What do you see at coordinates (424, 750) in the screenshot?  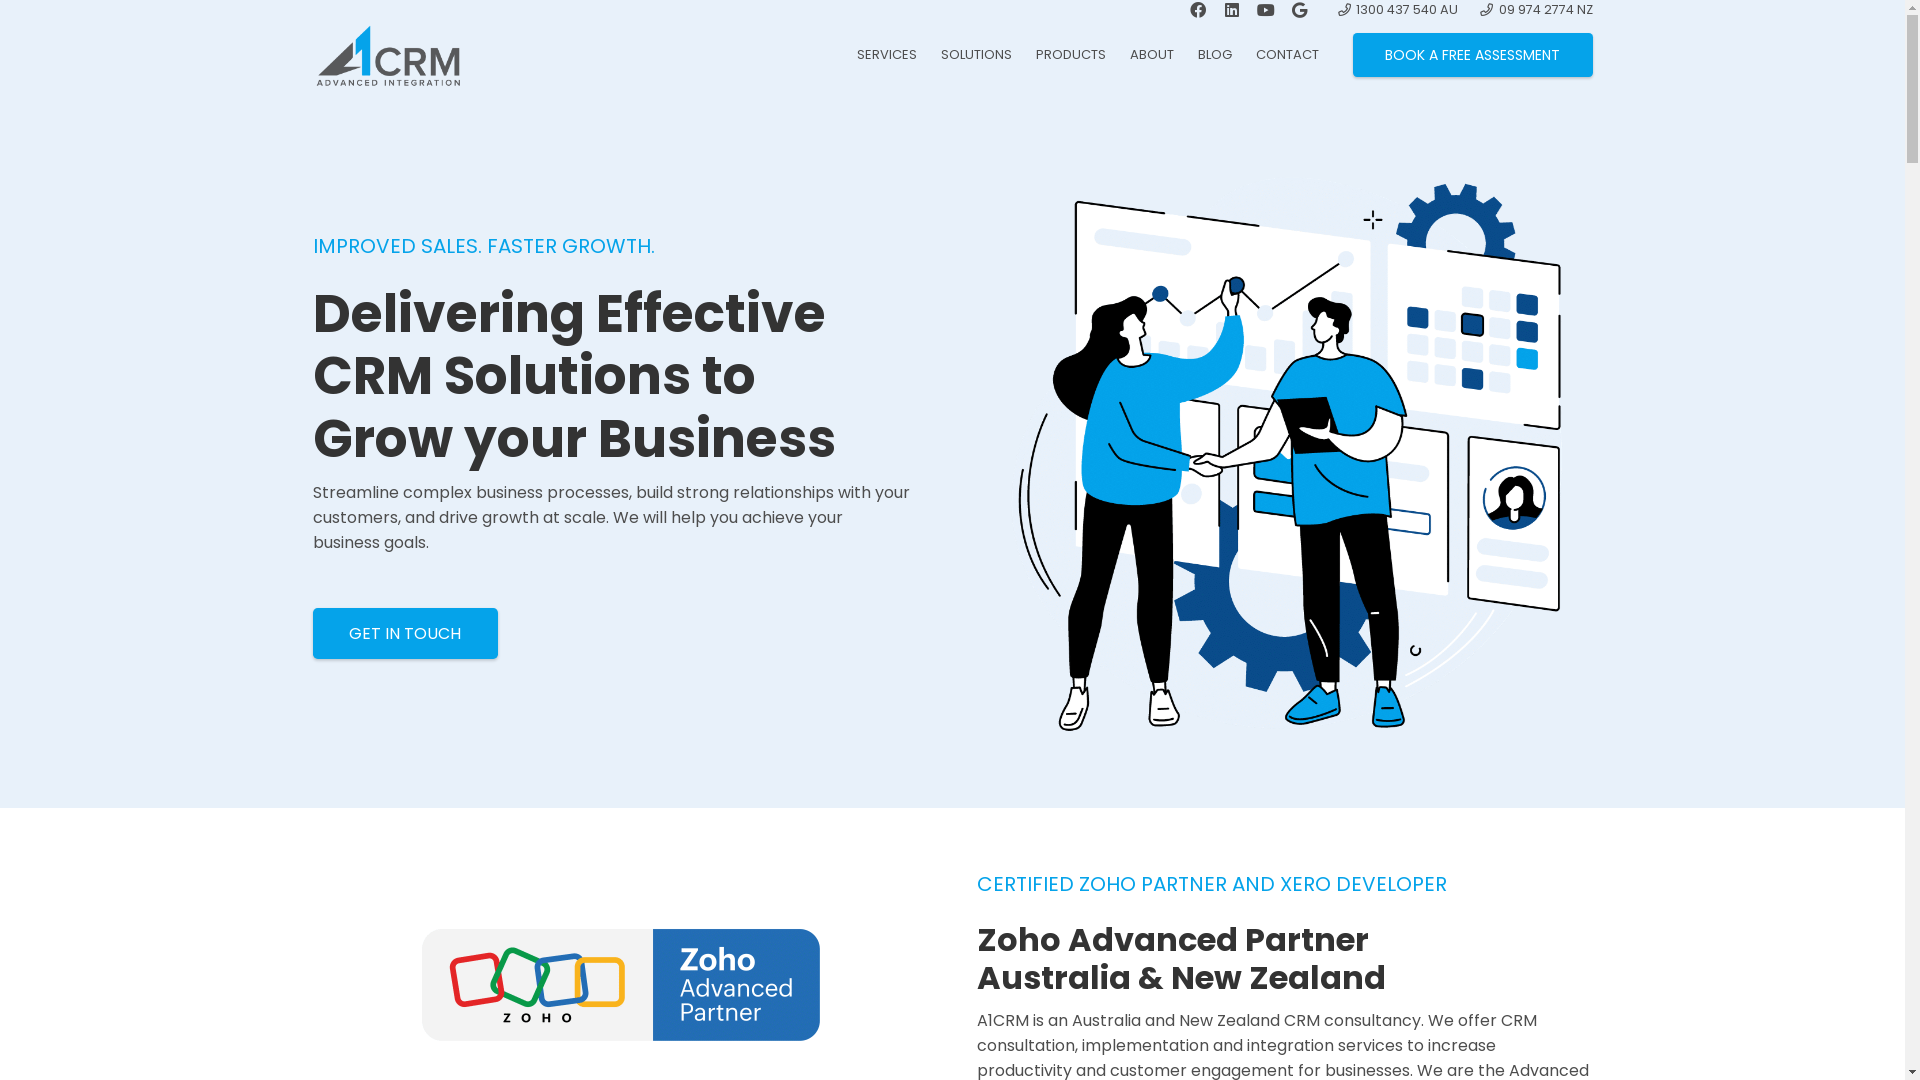 I see `1300437540 Brisbane` at bounding box center [424, 750].